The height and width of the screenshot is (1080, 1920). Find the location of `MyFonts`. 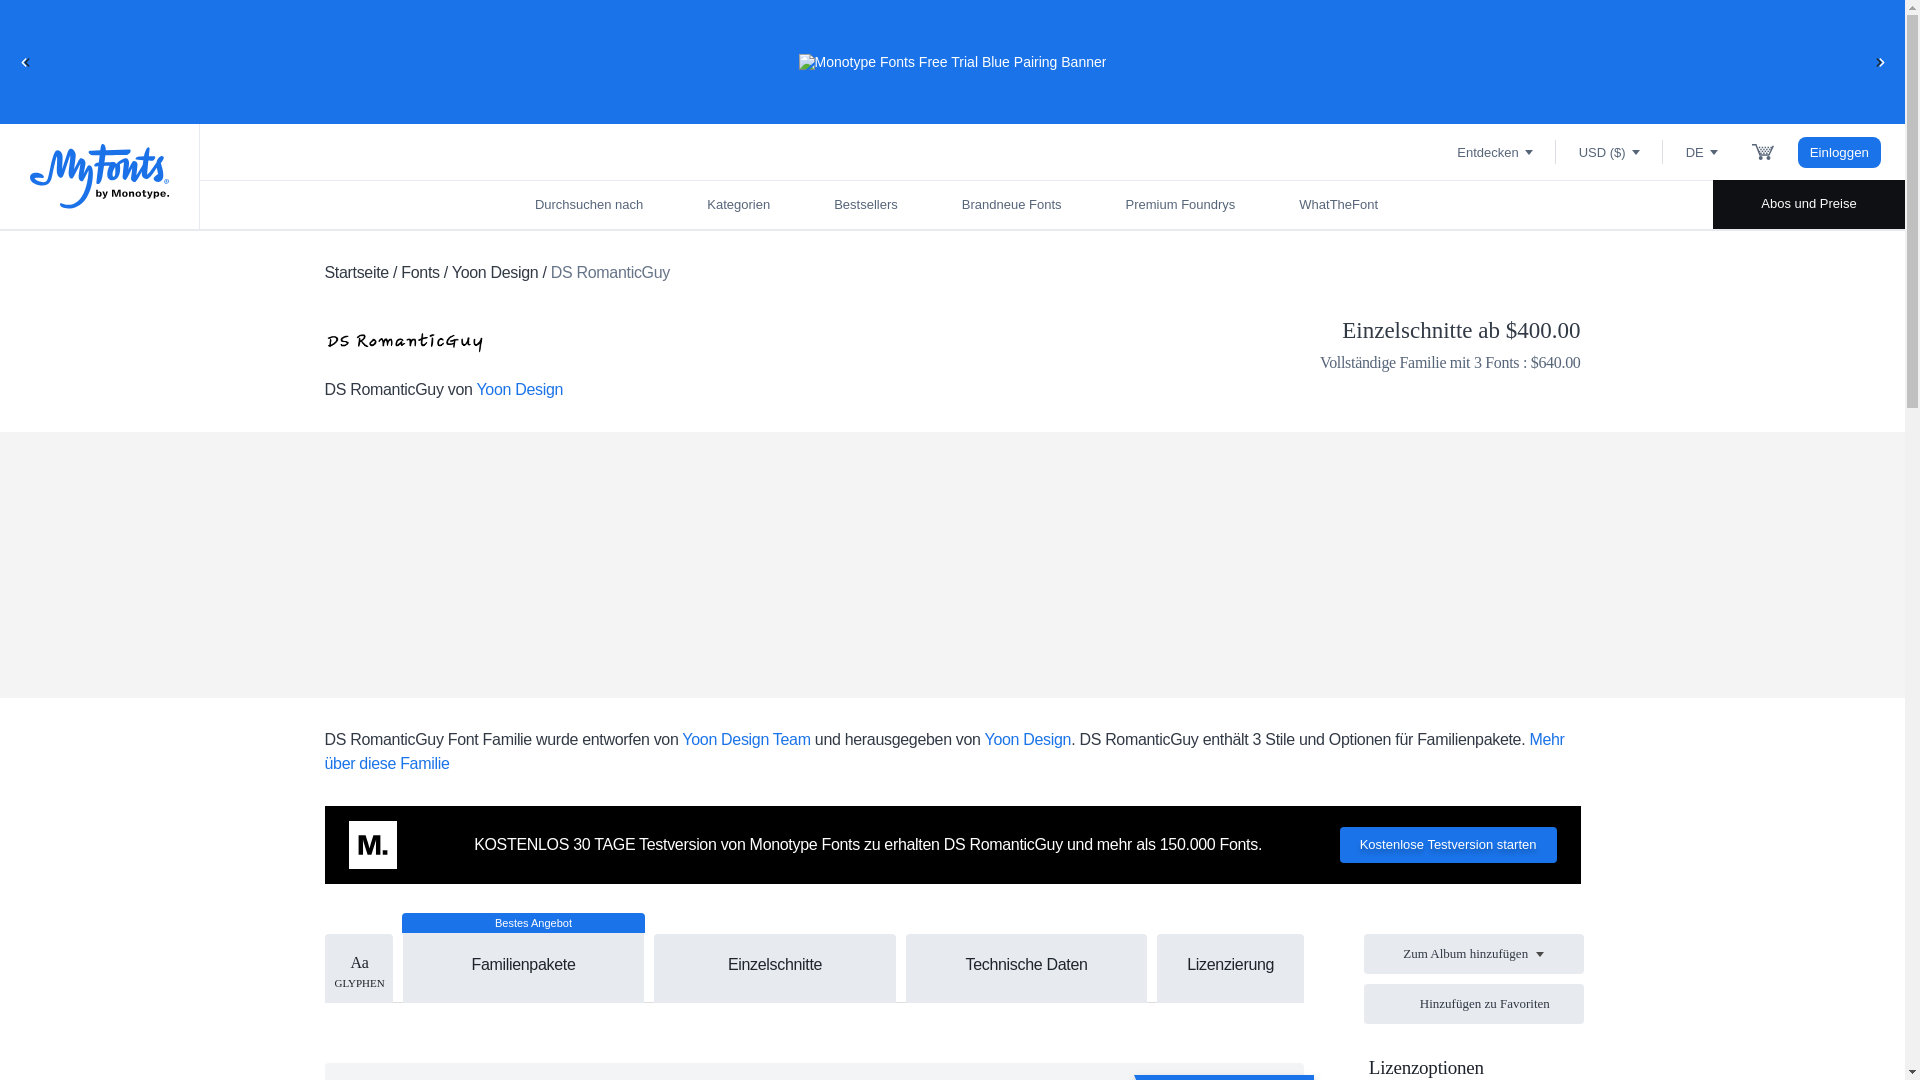

MyFonts is located at coordinates (100, 176).